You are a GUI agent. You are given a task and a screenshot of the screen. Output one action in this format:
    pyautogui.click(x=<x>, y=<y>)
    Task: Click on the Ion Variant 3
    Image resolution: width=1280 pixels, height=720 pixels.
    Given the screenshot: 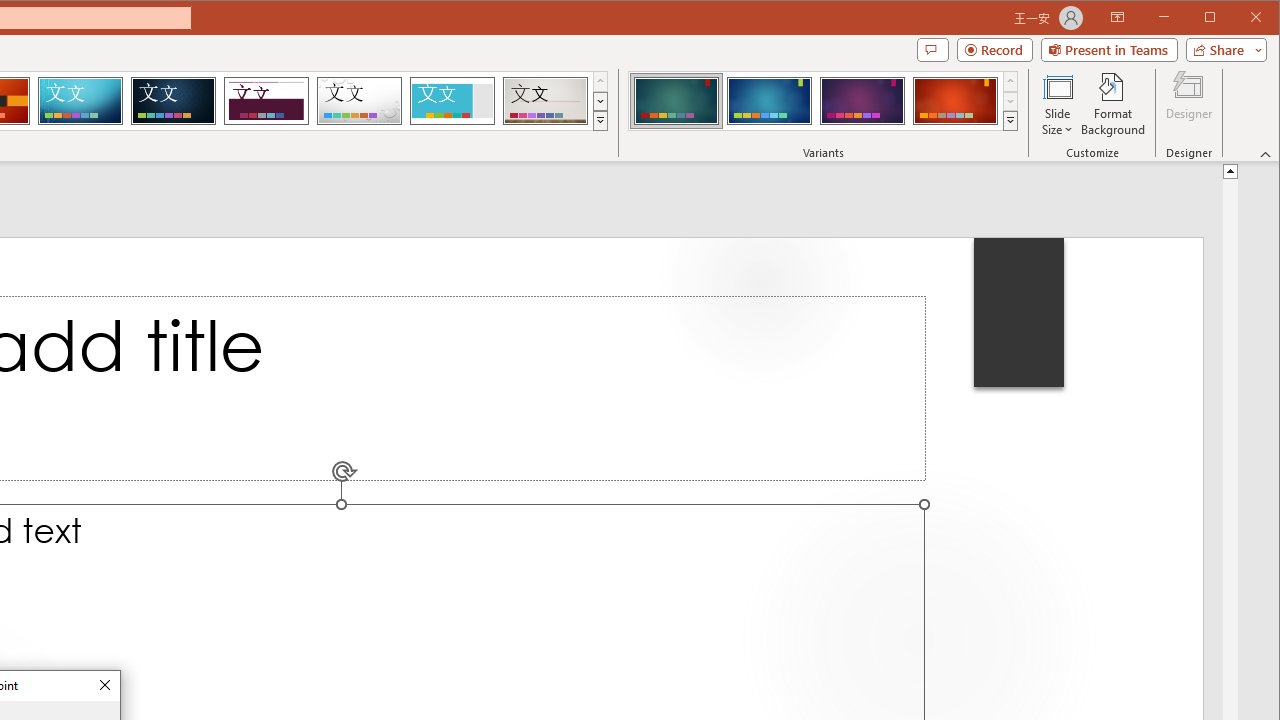 What is the action you would take?
    pyautogui.click(x=862, y=100)
    